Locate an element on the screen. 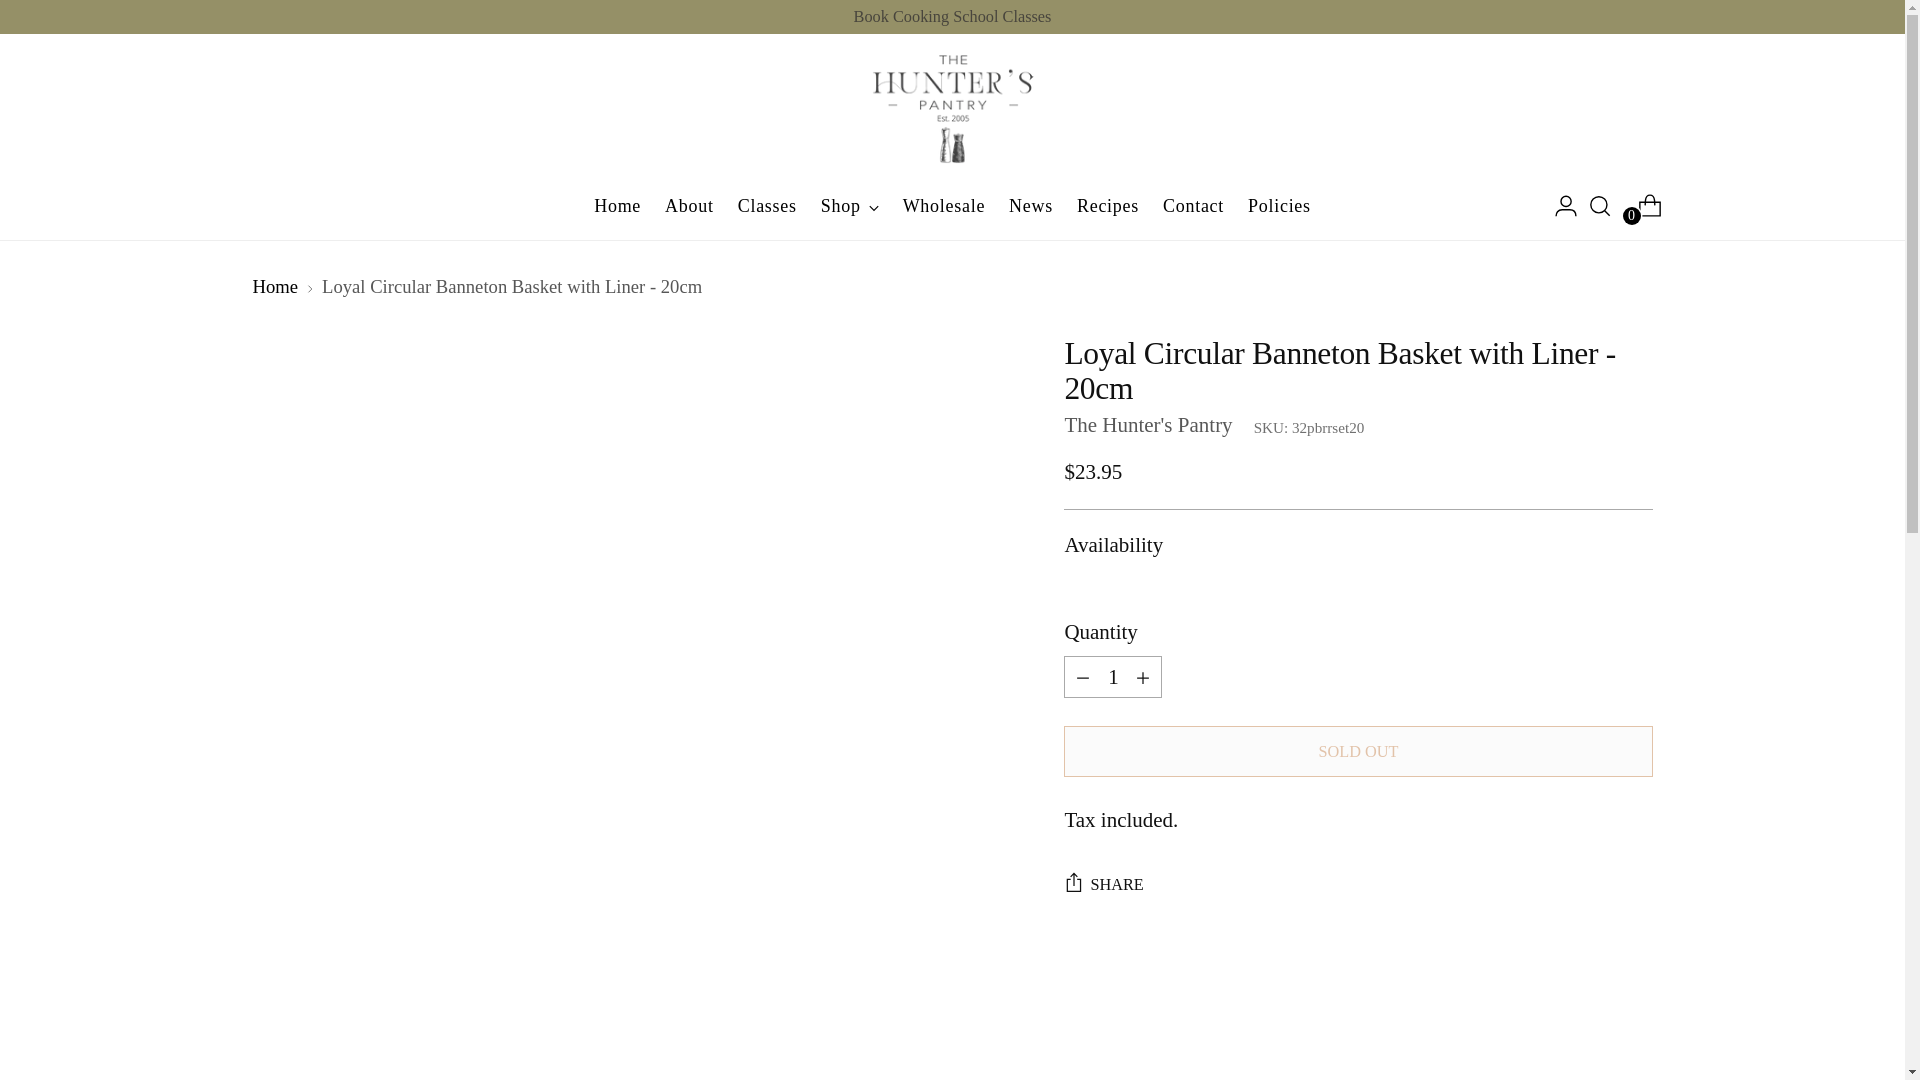  Classes is located at coordinates (766, 205).